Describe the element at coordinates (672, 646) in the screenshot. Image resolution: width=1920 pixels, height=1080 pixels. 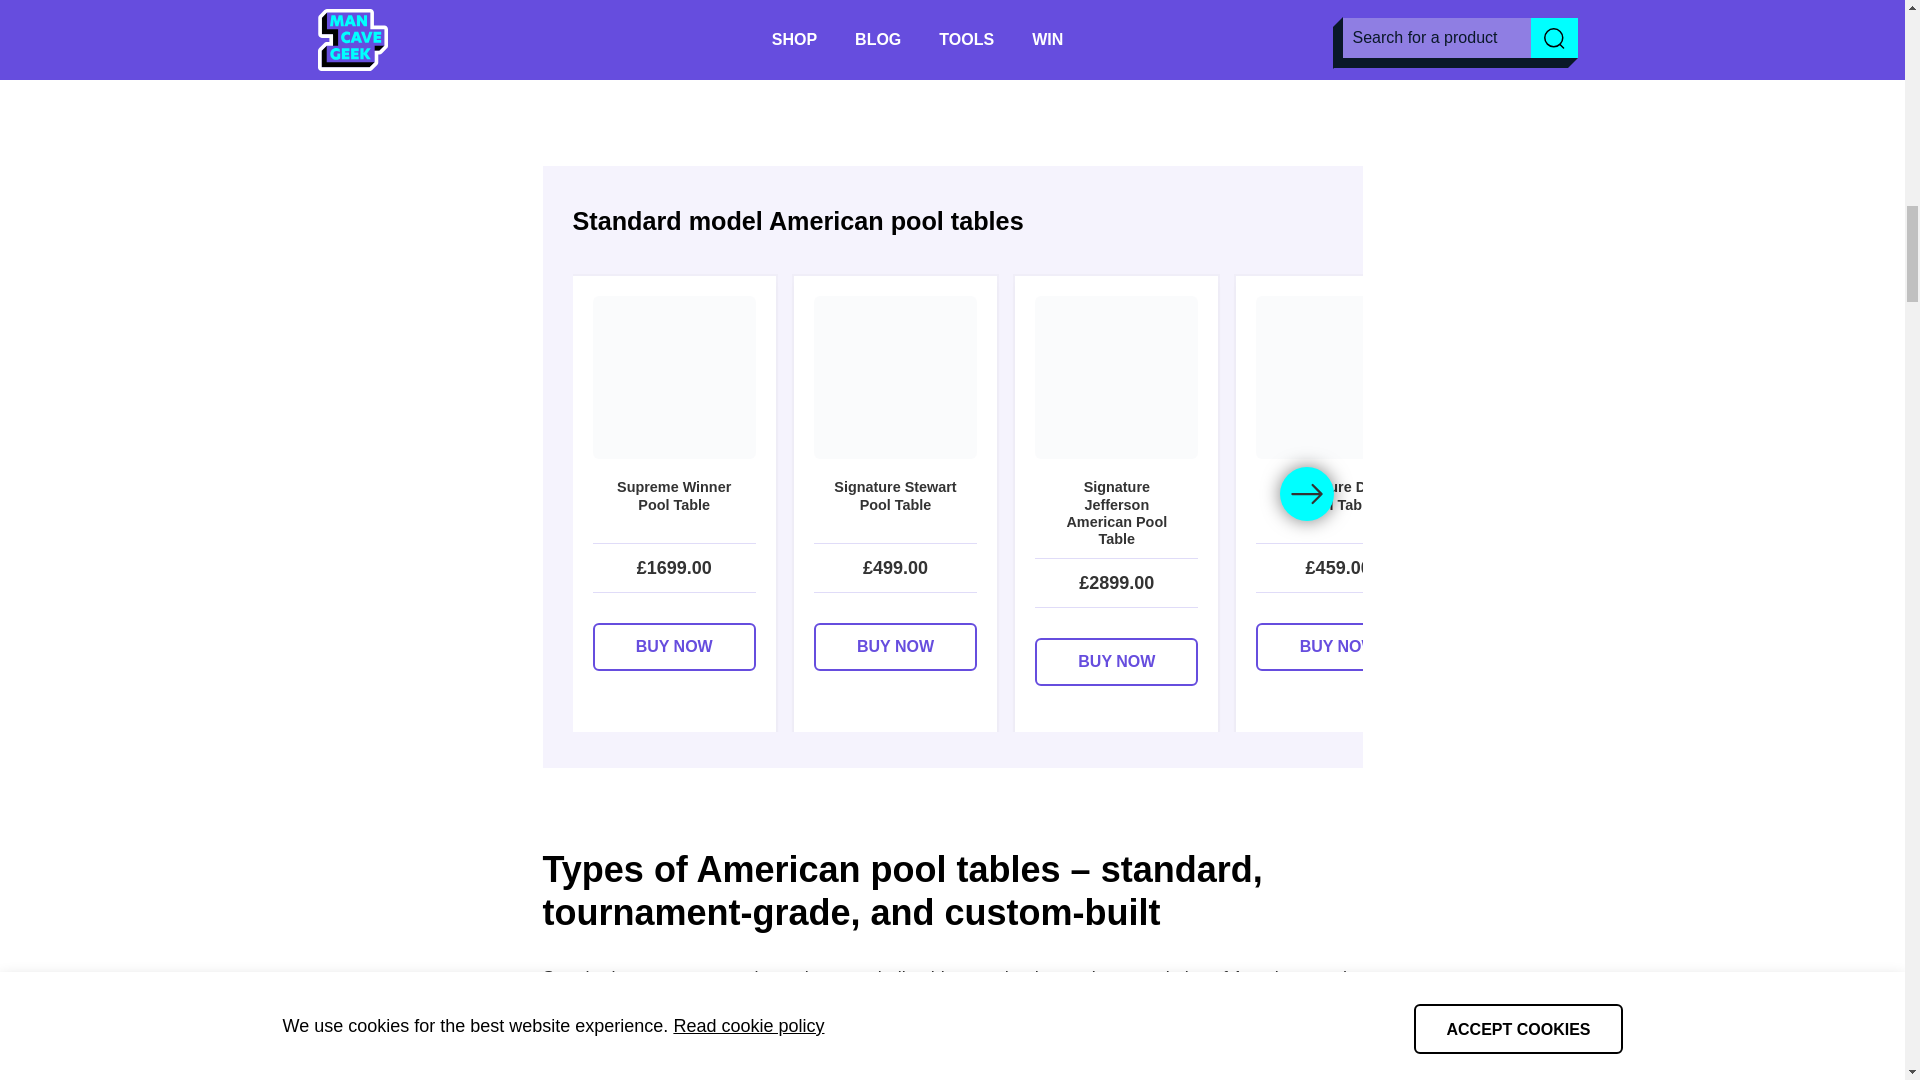
I see `BUY NOW` at that location.